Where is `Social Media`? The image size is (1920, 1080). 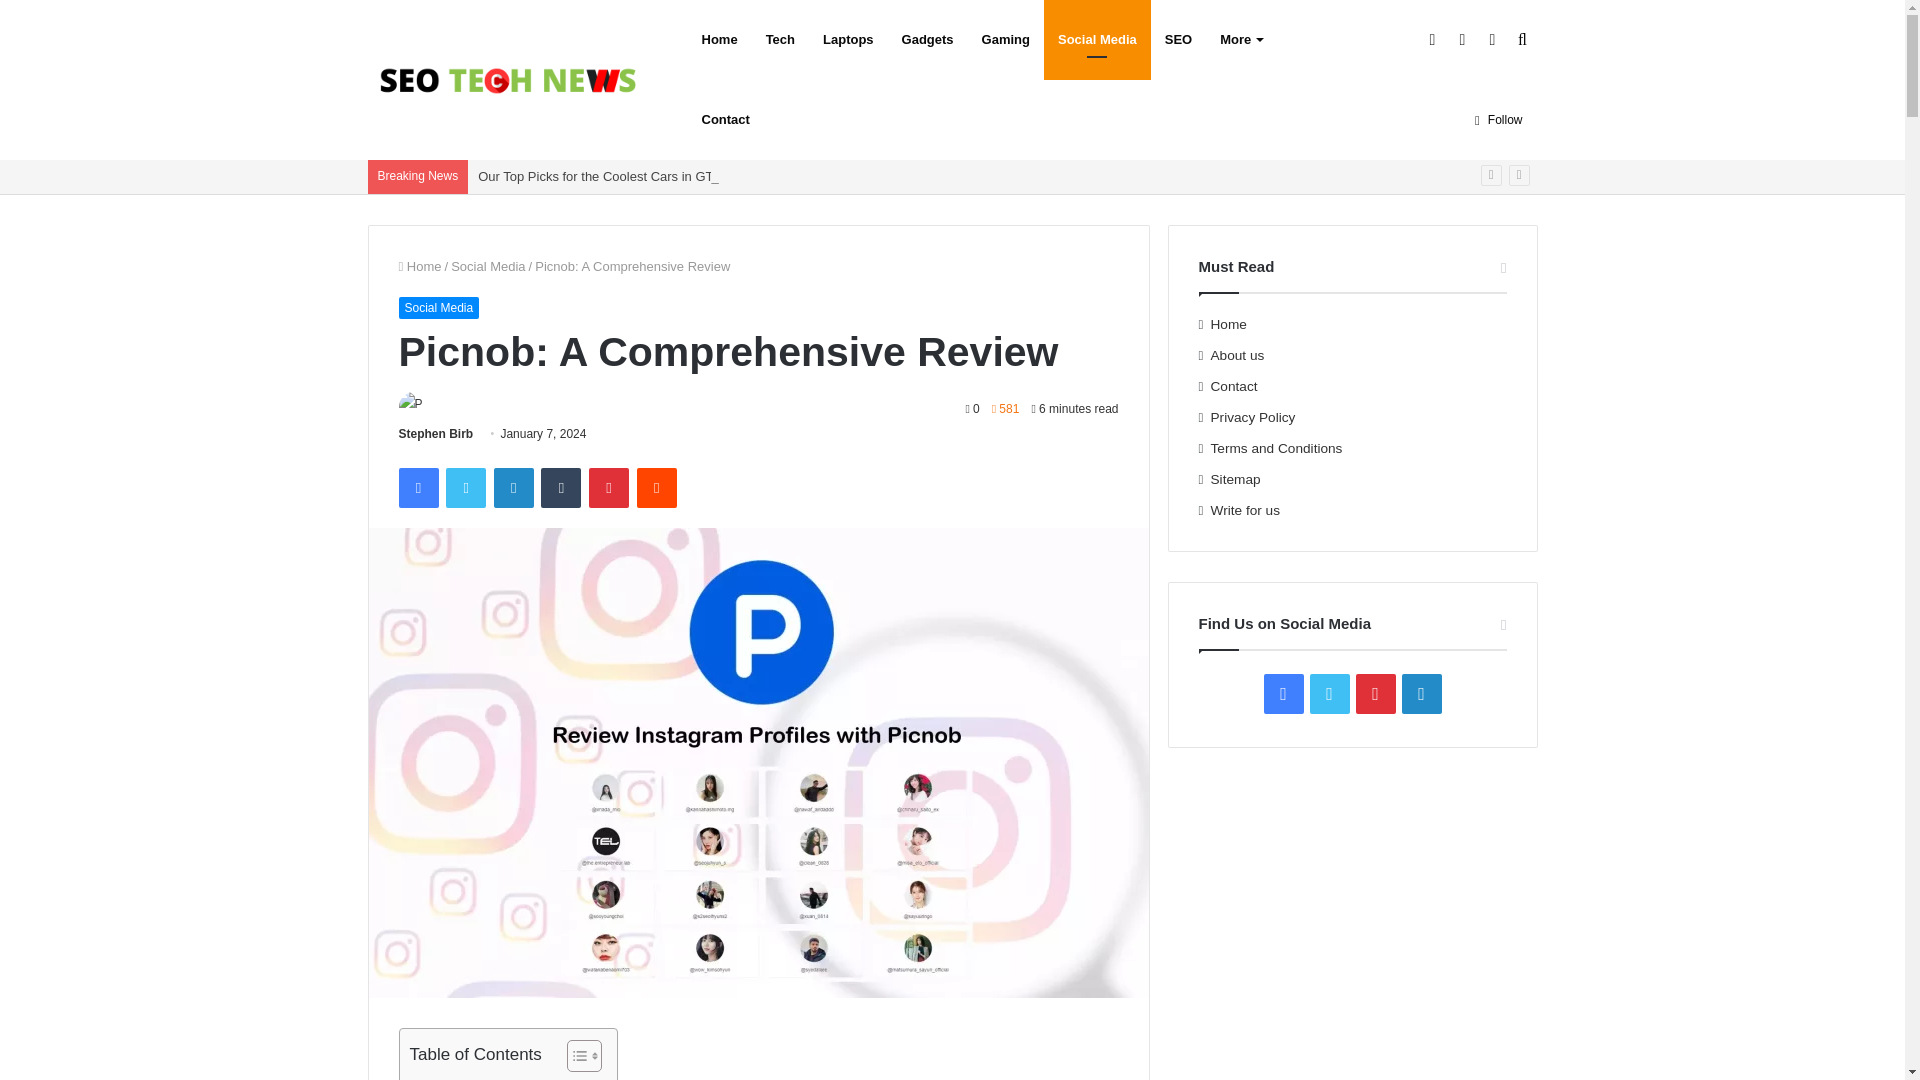
Social Media is located at coordinates (488, 266).